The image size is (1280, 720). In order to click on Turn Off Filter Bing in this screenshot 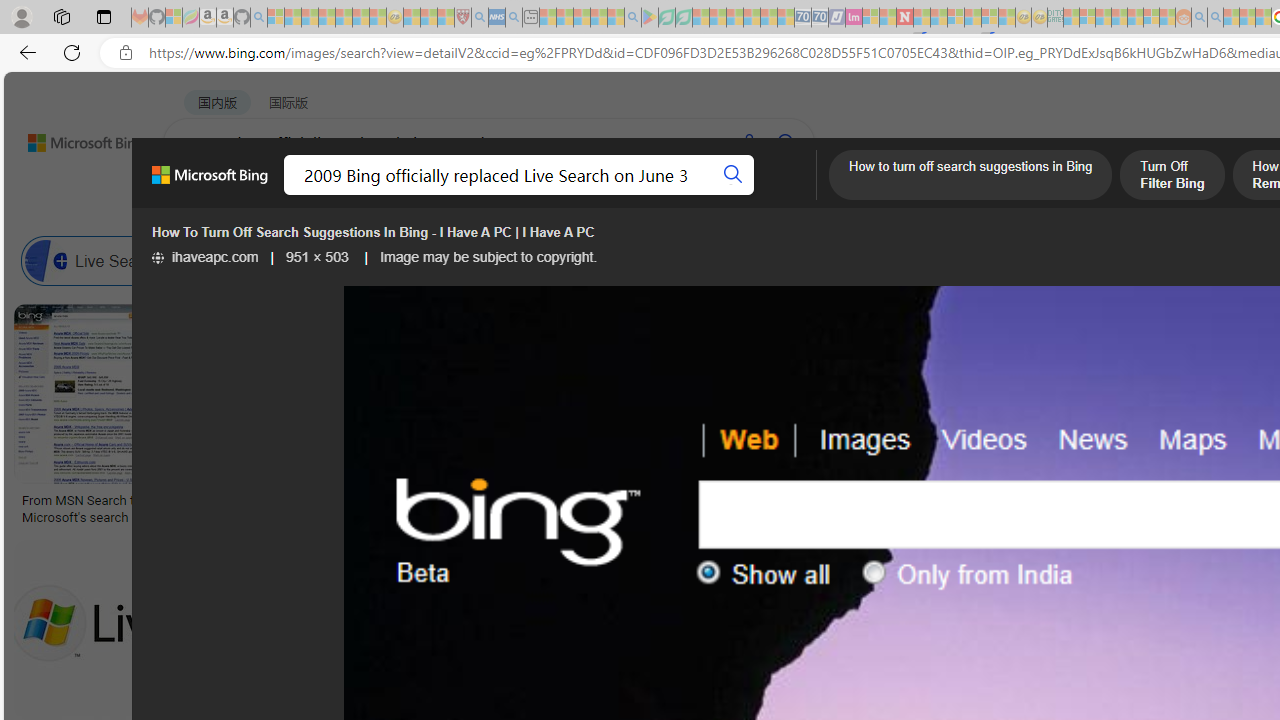, I will do `click(1171, 177)`.